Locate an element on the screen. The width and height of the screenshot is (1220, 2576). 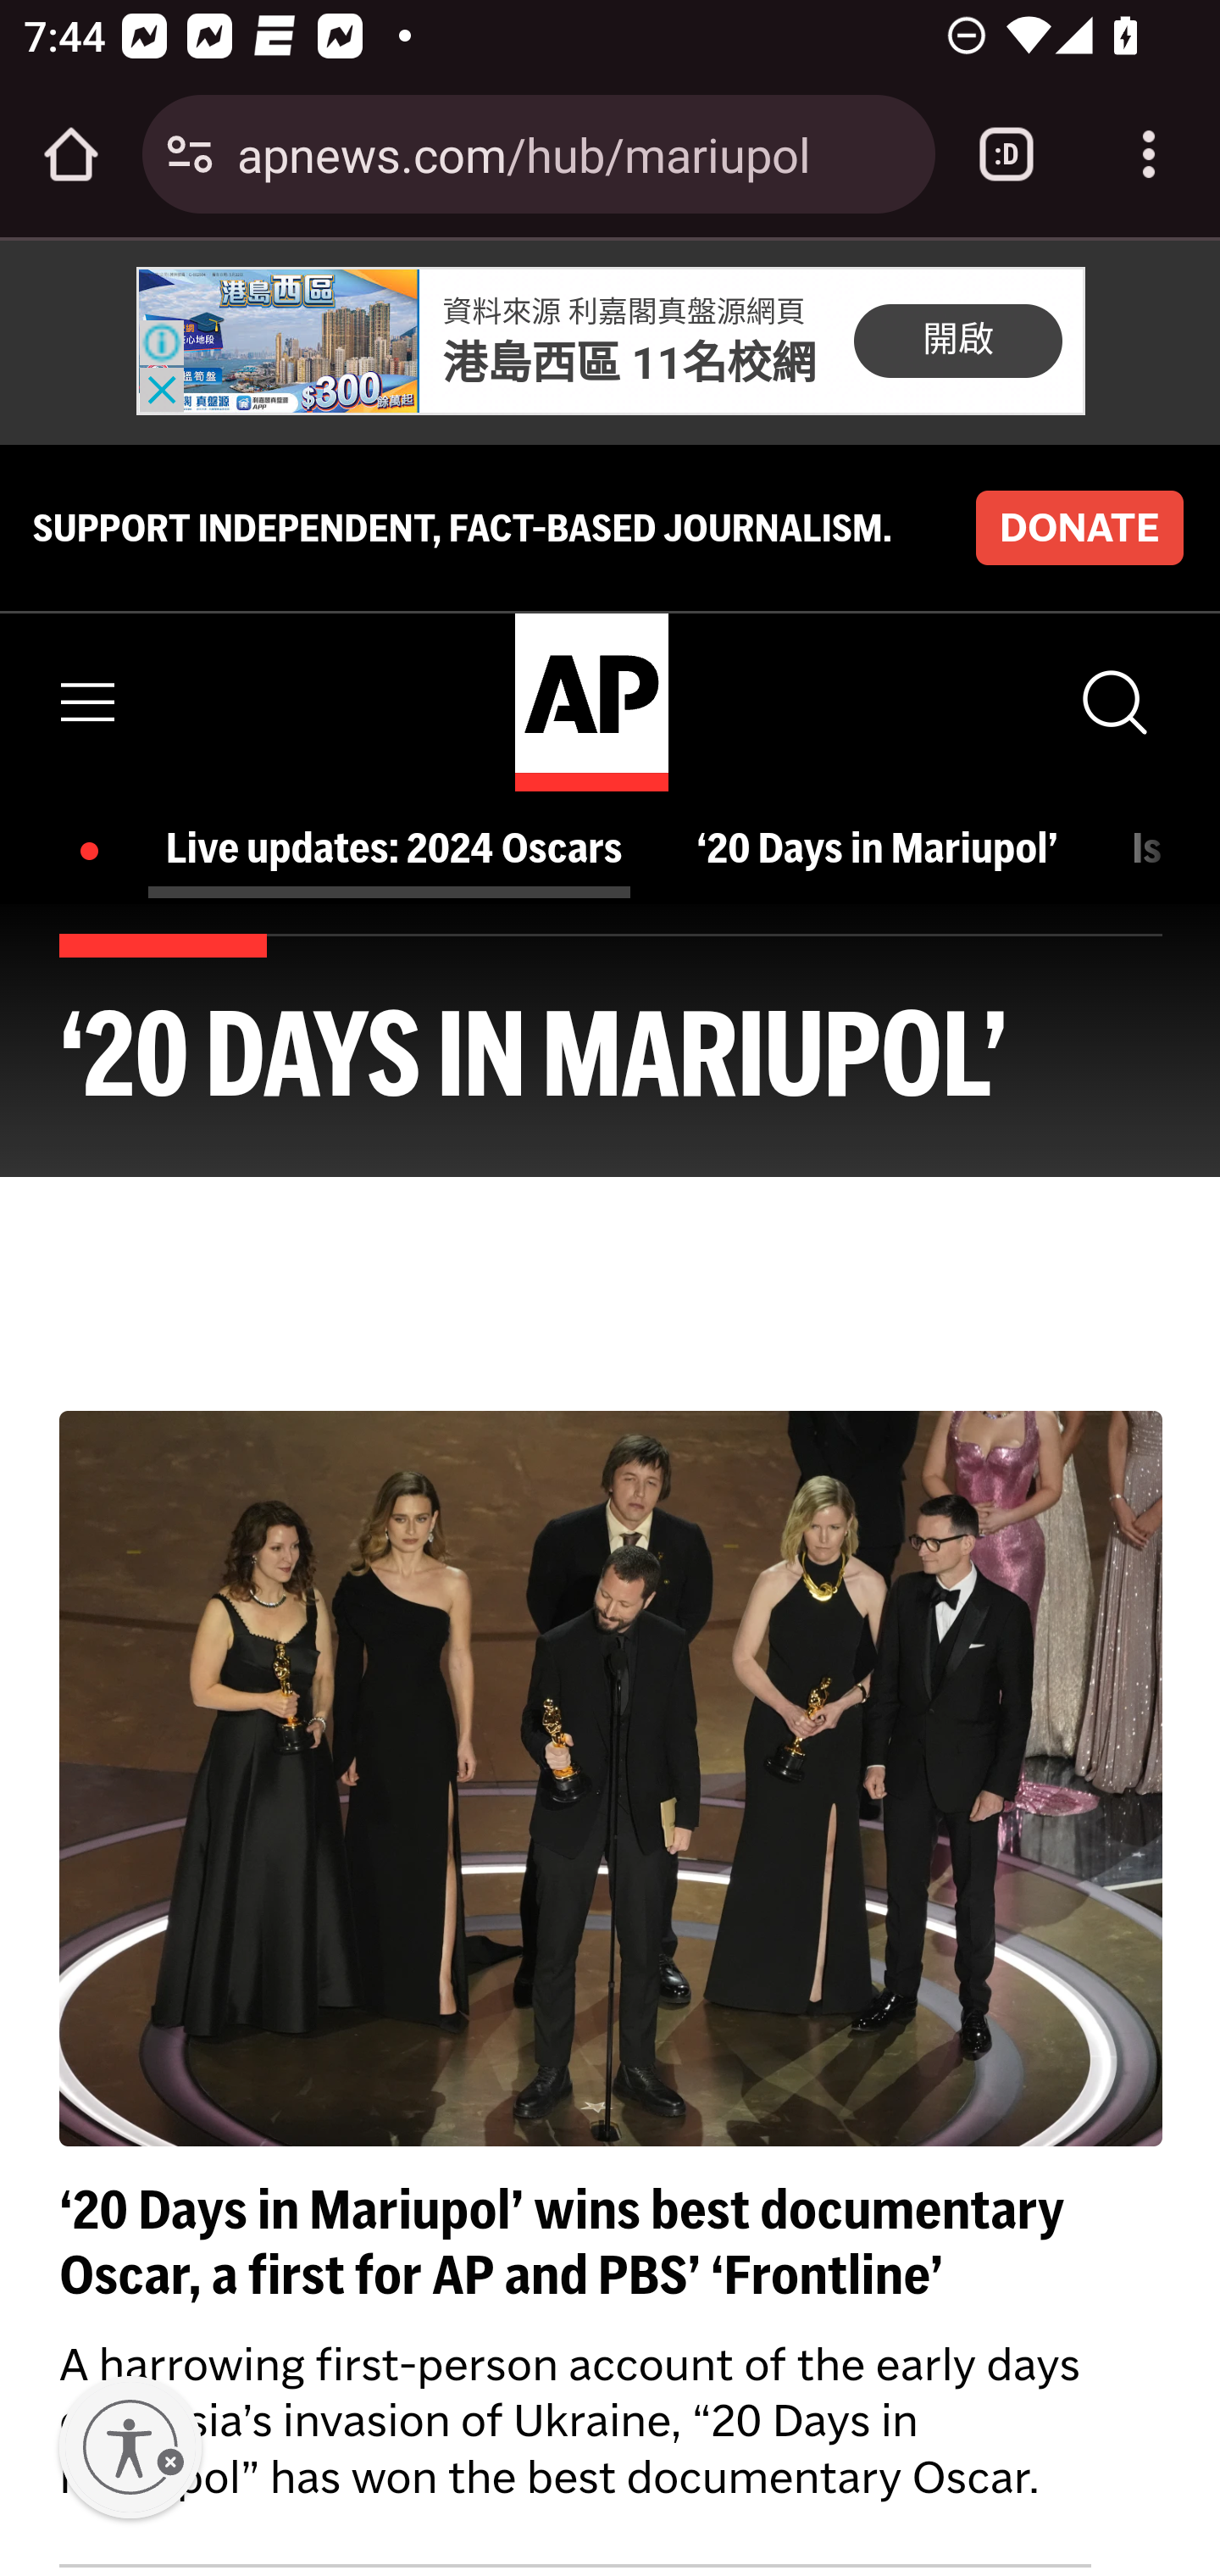
開啟 is located at coordinates (957, 339).